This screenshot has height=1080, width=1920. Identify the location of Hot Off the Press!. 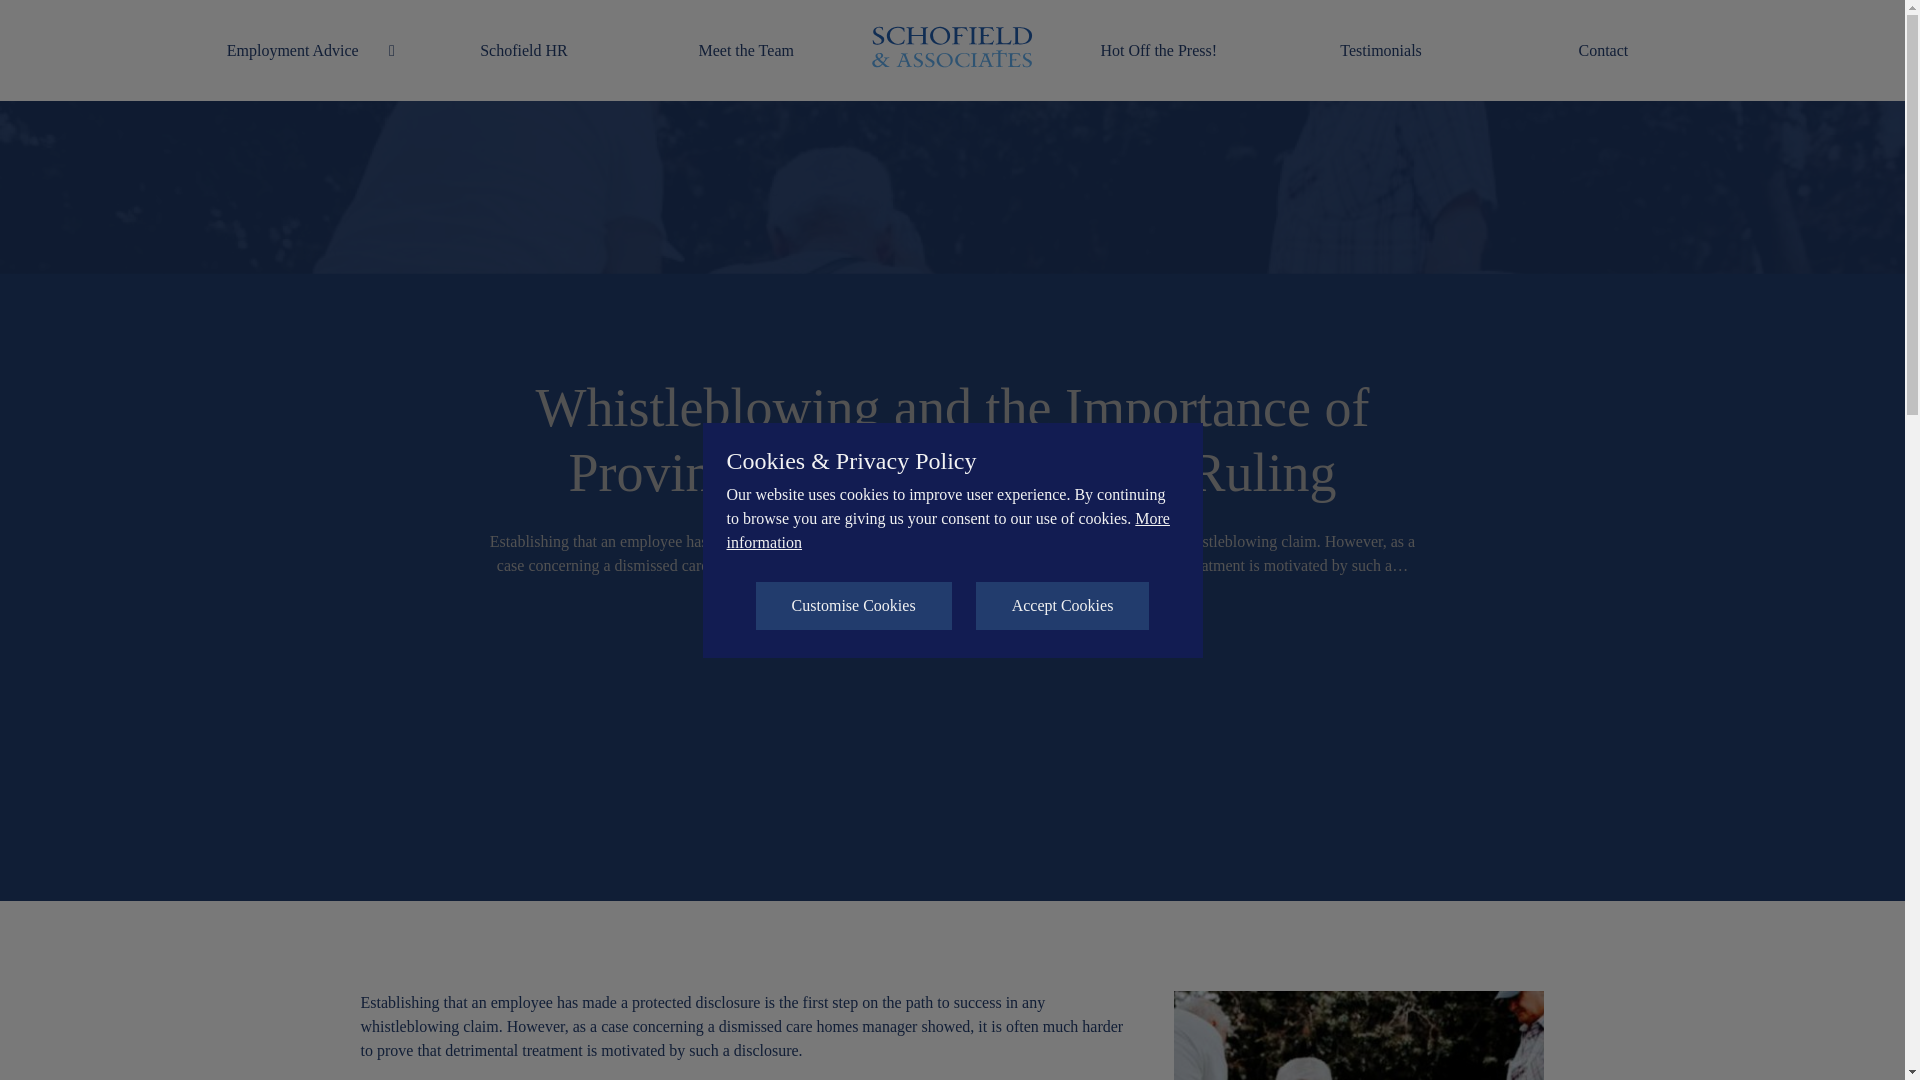
(1158, 50).